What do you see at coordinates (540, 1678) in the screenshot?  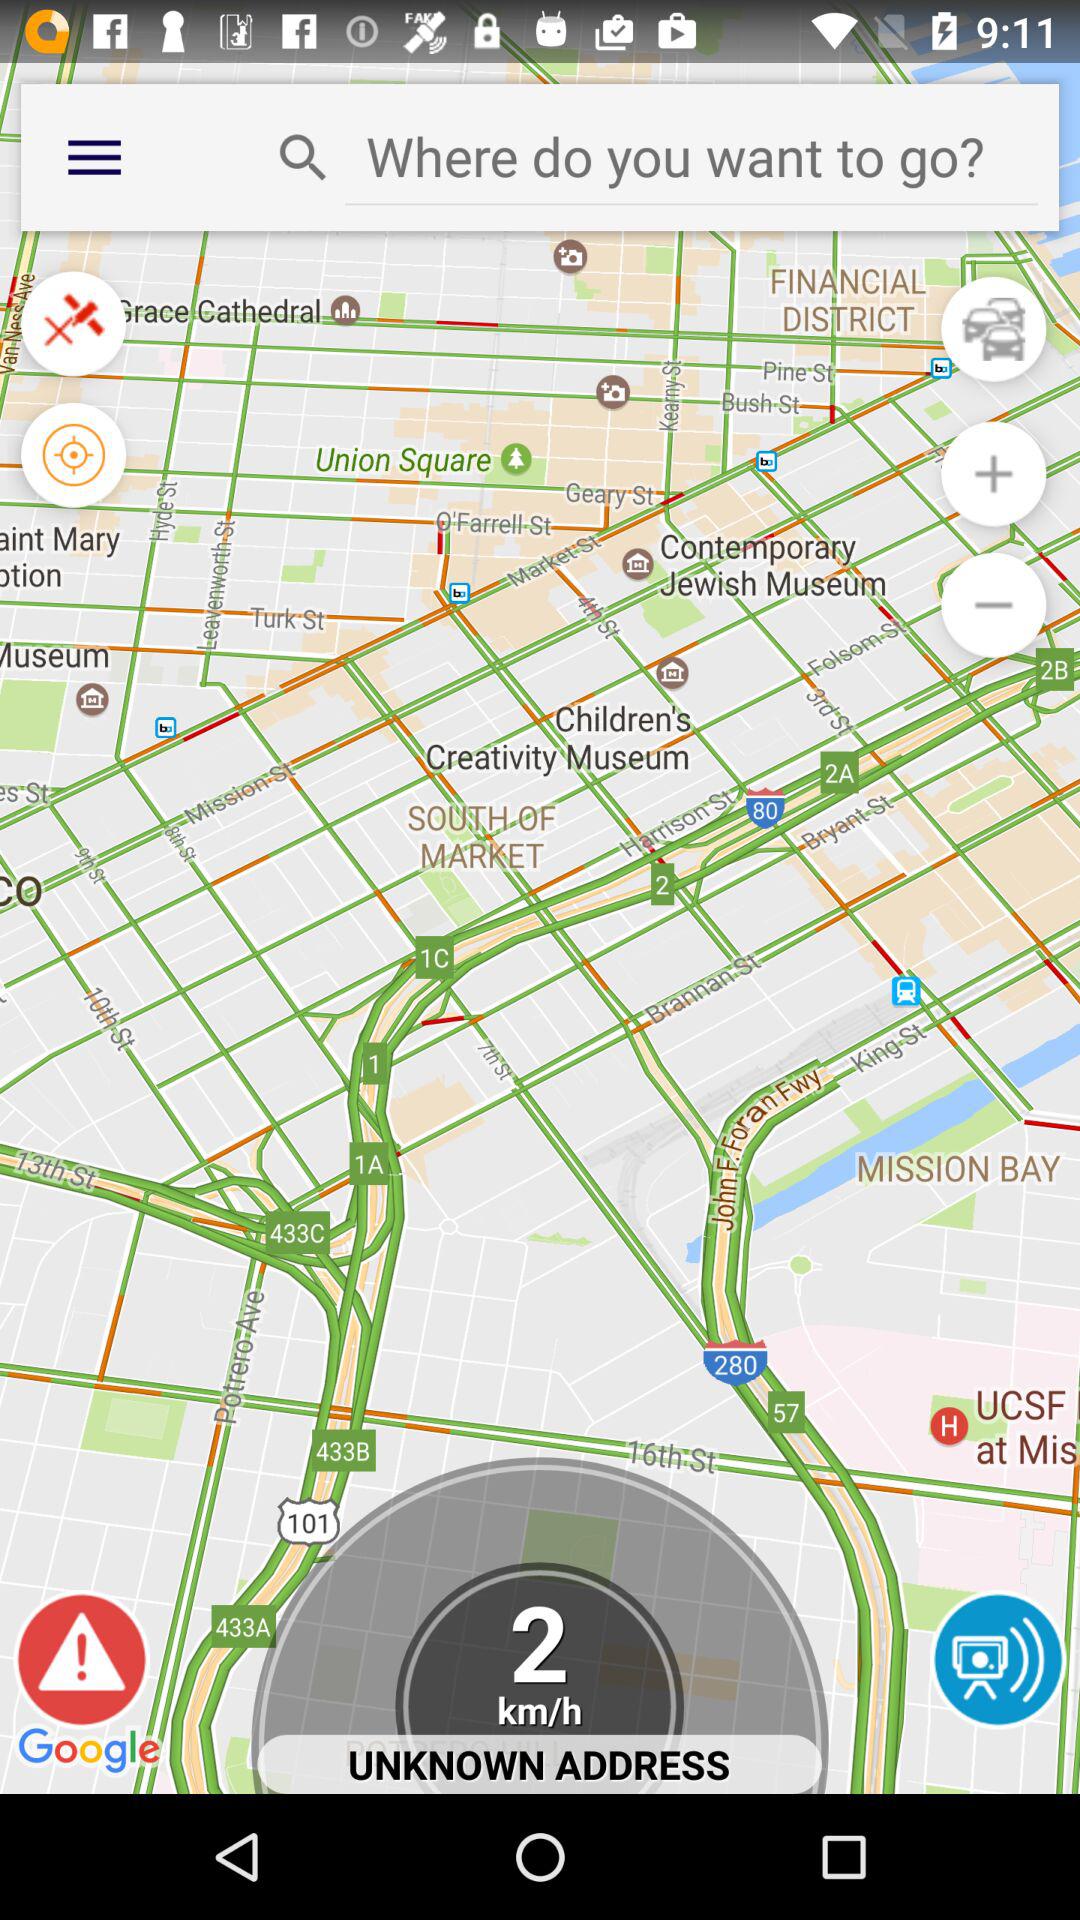 I see `changes from km to miles/h` at bounding box center [540, 1678].